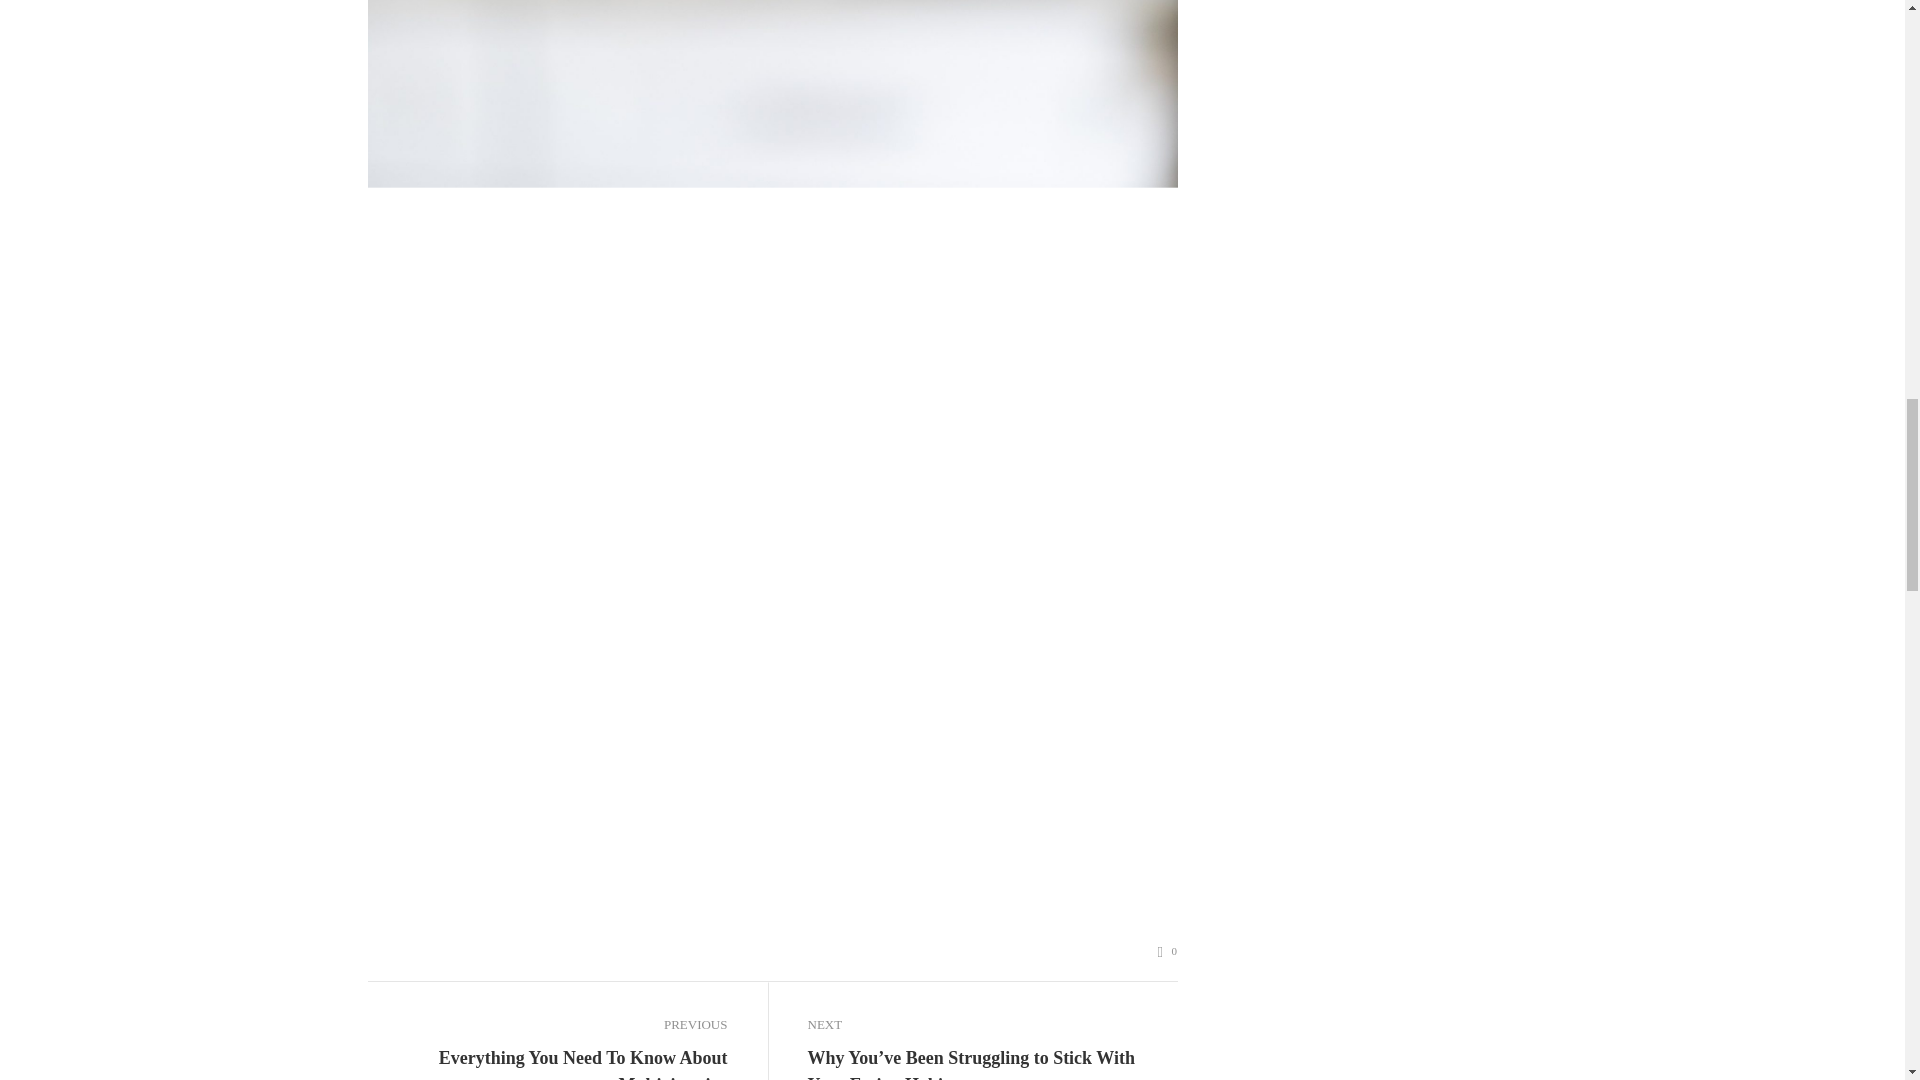 The height and width of the screenshot is (1080, 1920). Describe the element at coordinates (548, 1062) in the screenshot. I see `Everything You Need To Know About Multivitamins` at that location.